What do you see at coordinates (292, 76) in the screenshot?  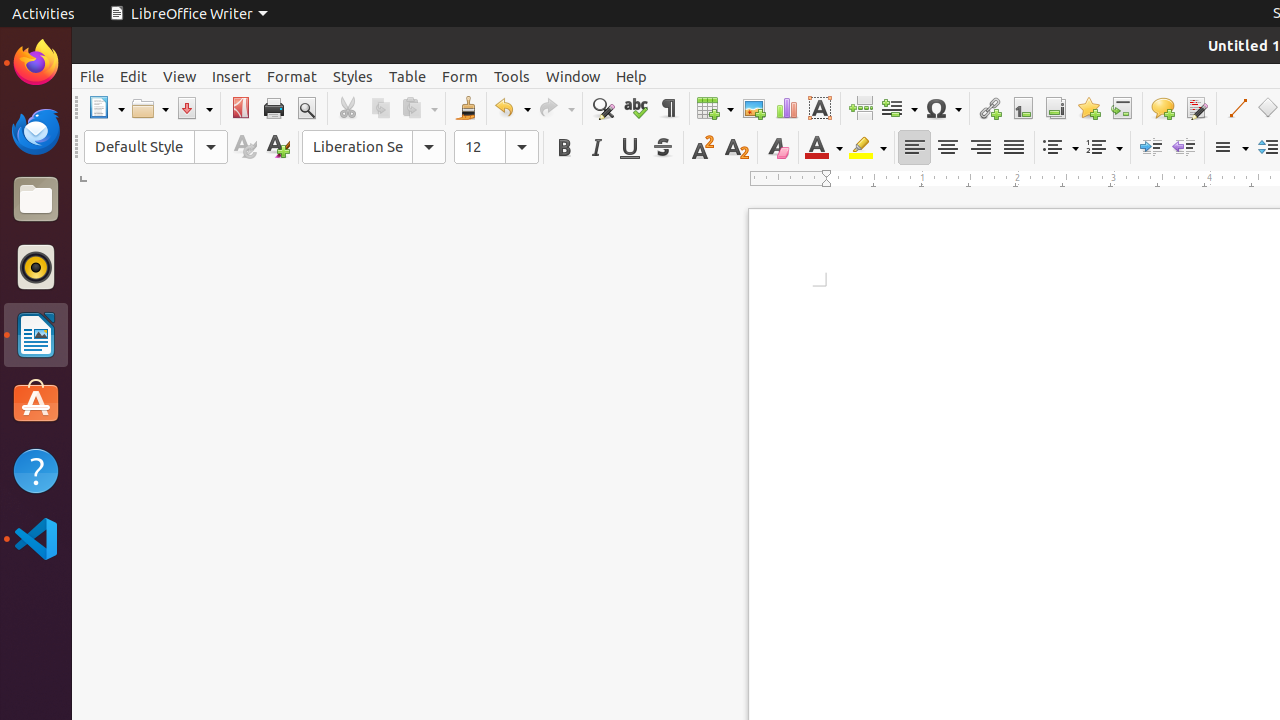 I see `Format` at bounding box center [292, 76].